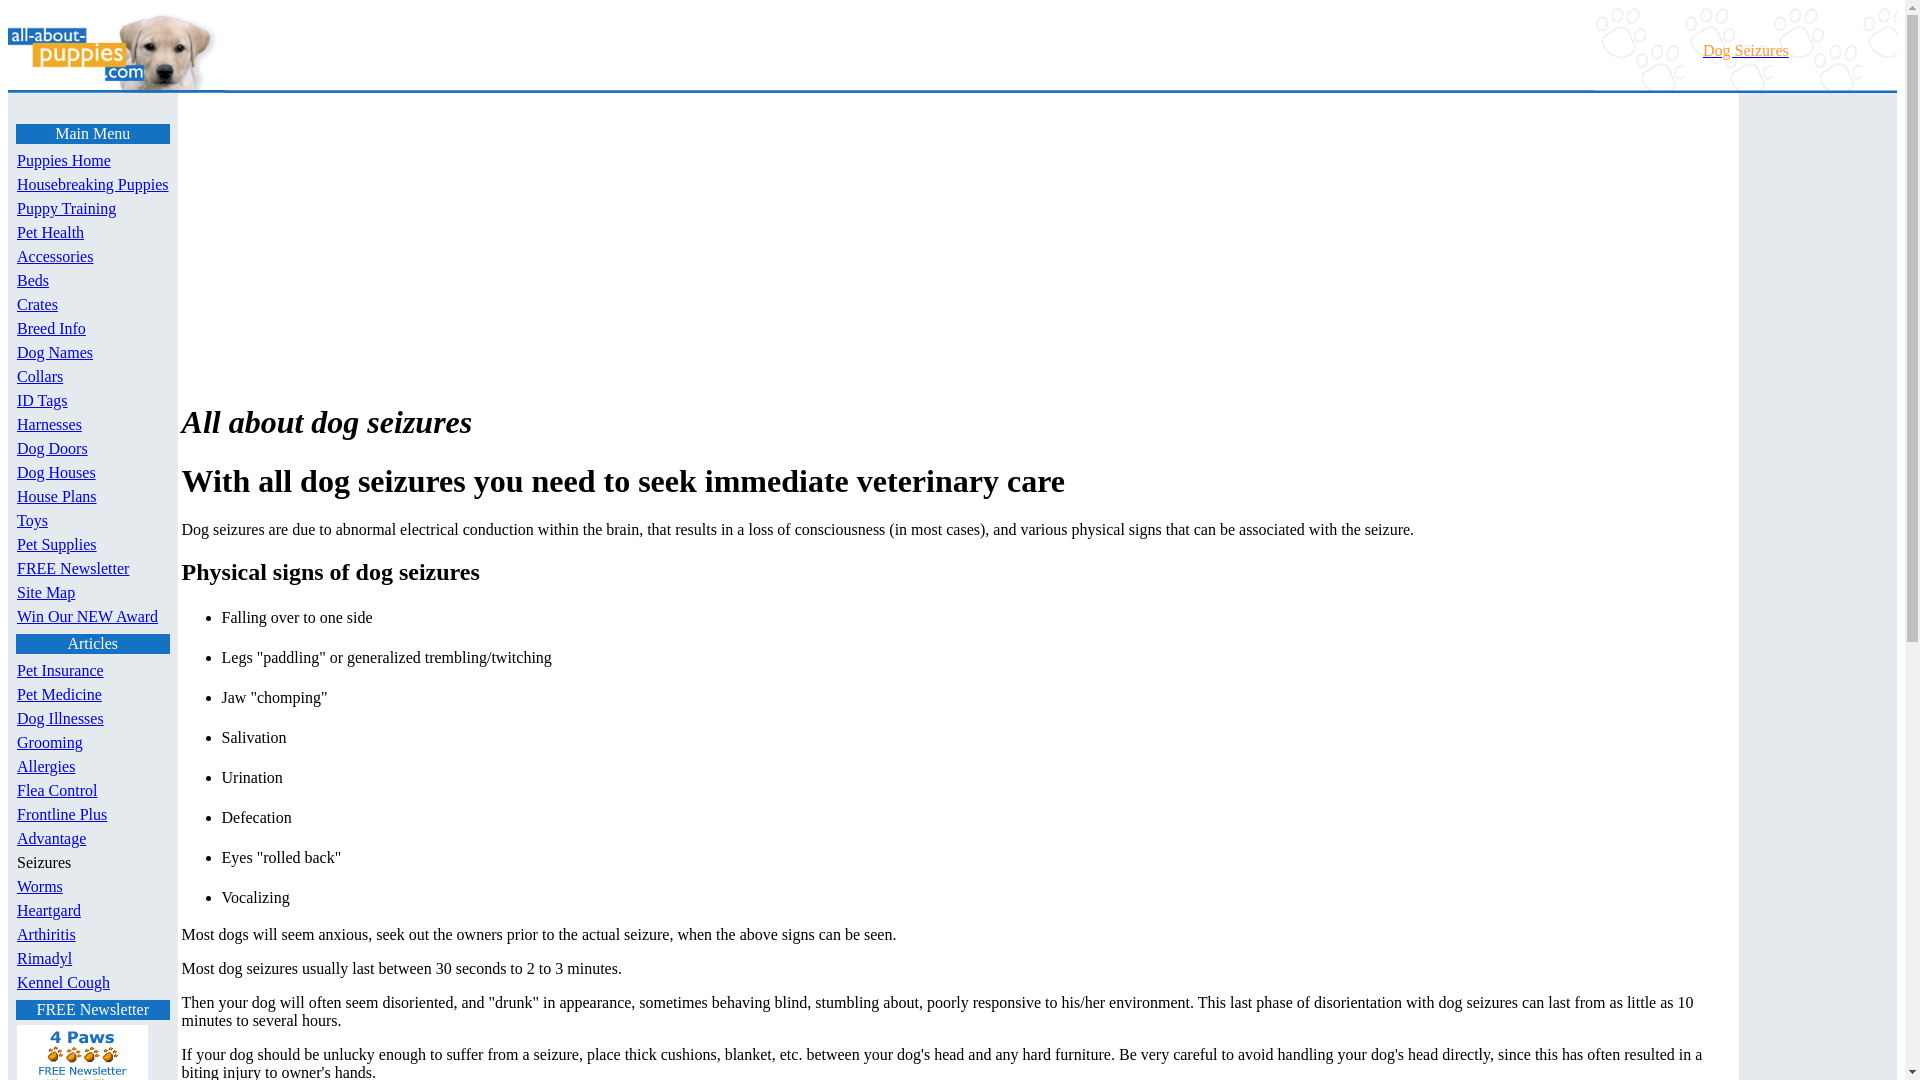  I want to click on Collars, so click(40, 376).